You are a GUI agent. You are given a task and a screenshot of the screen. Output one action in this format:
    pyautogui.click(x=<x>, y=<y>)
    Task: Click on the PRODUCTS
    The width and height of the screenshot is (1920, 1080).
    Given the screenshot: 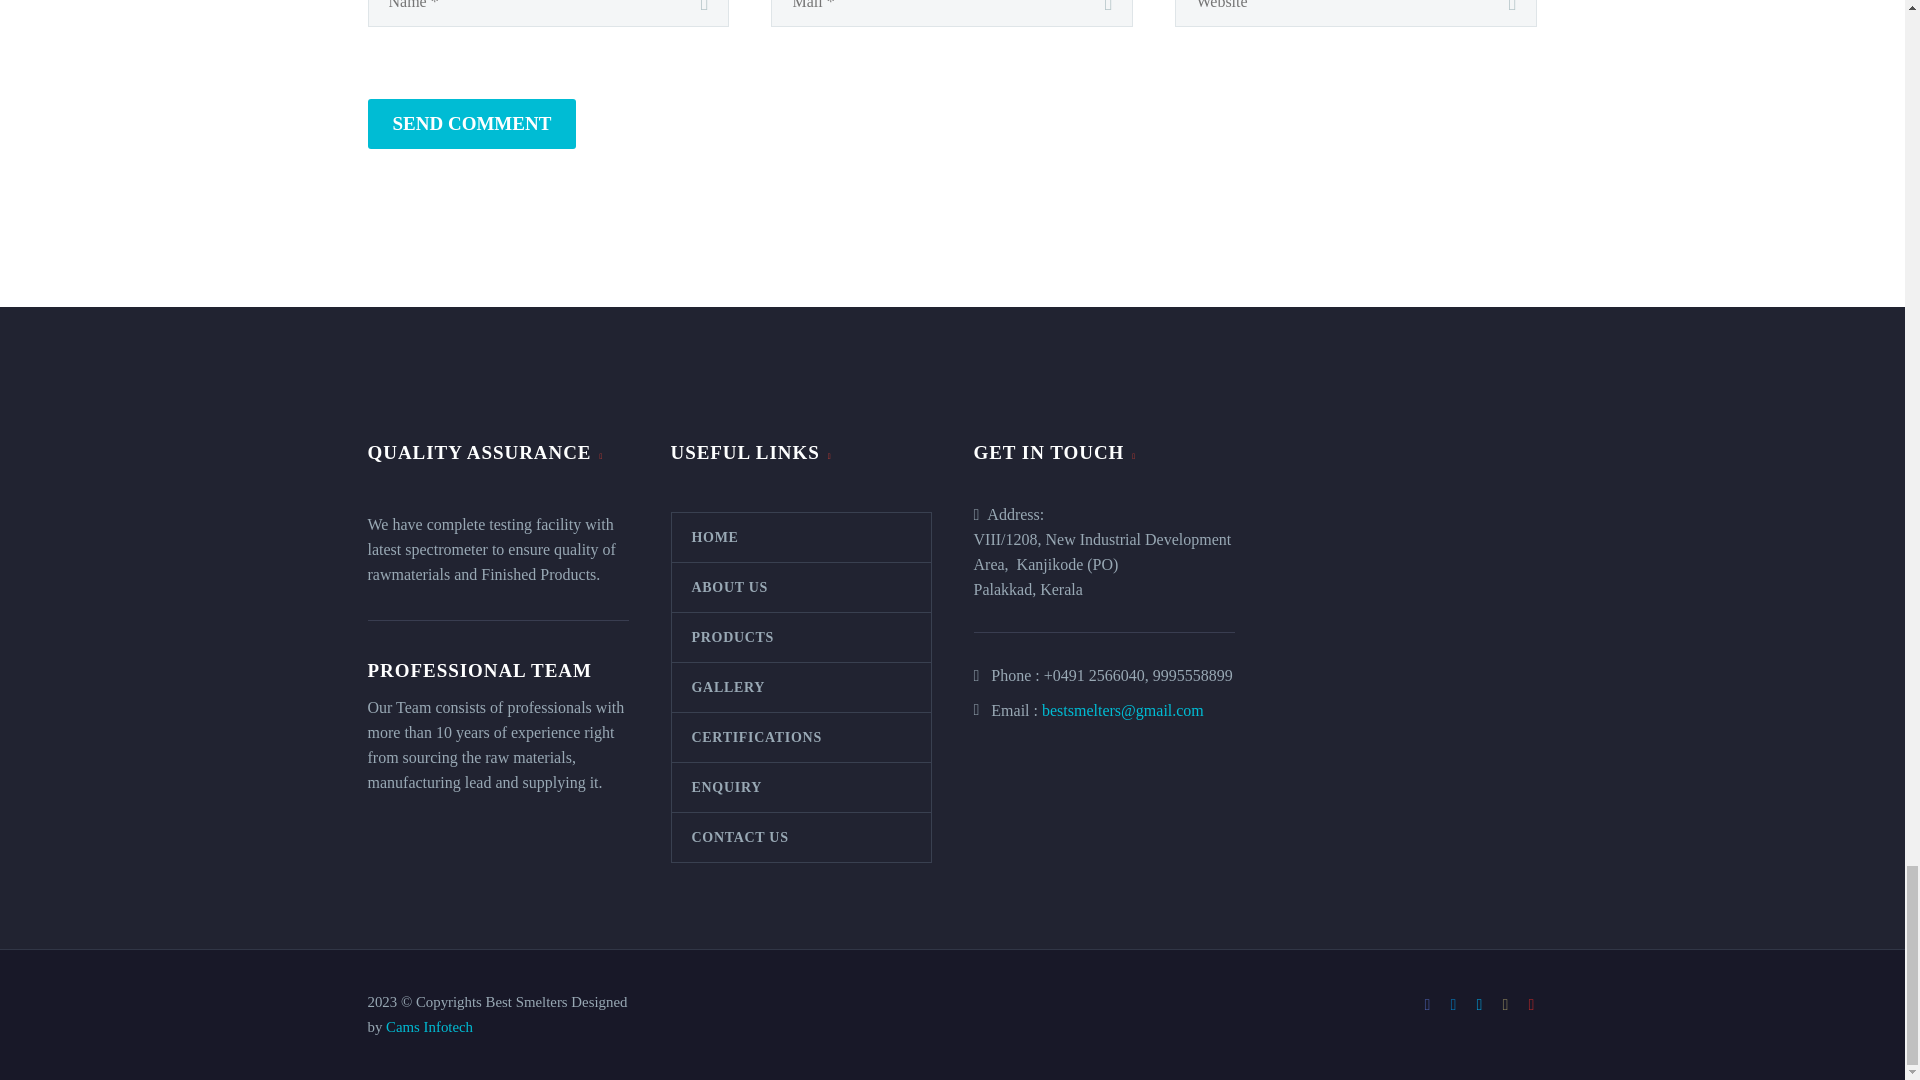 What is the action you would take?
    pyautogui.click(x=802, y=638)
    